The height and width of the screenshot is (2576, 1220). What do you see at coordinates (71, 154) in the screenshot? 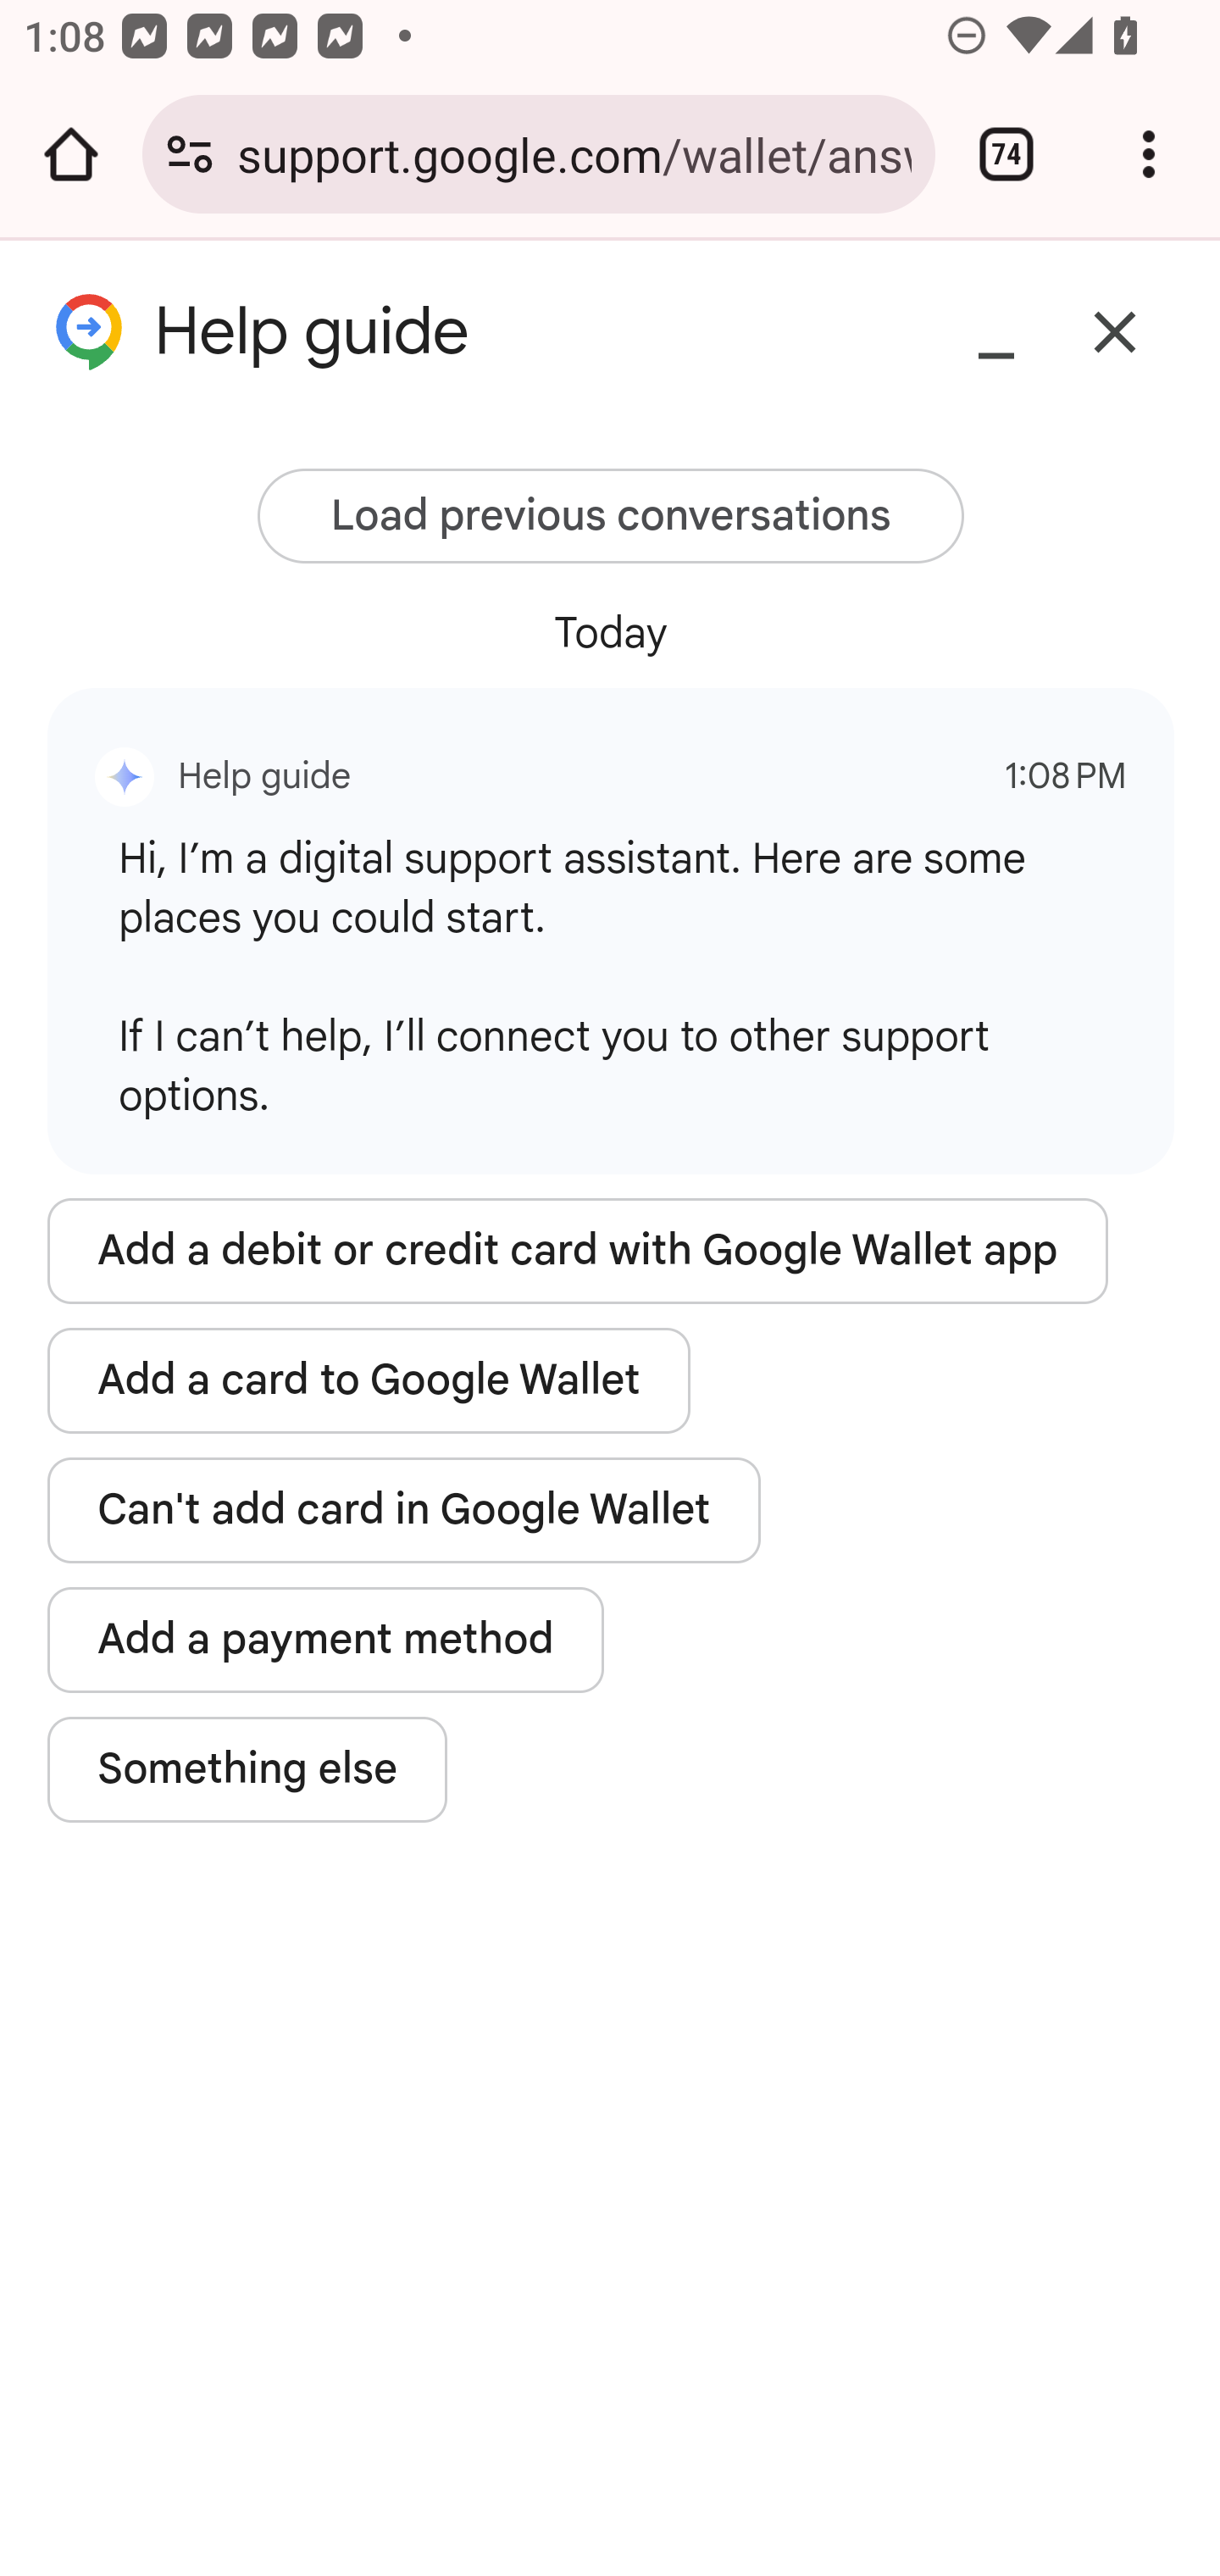
I see `Open the home page` at bounding box center [71, 154].